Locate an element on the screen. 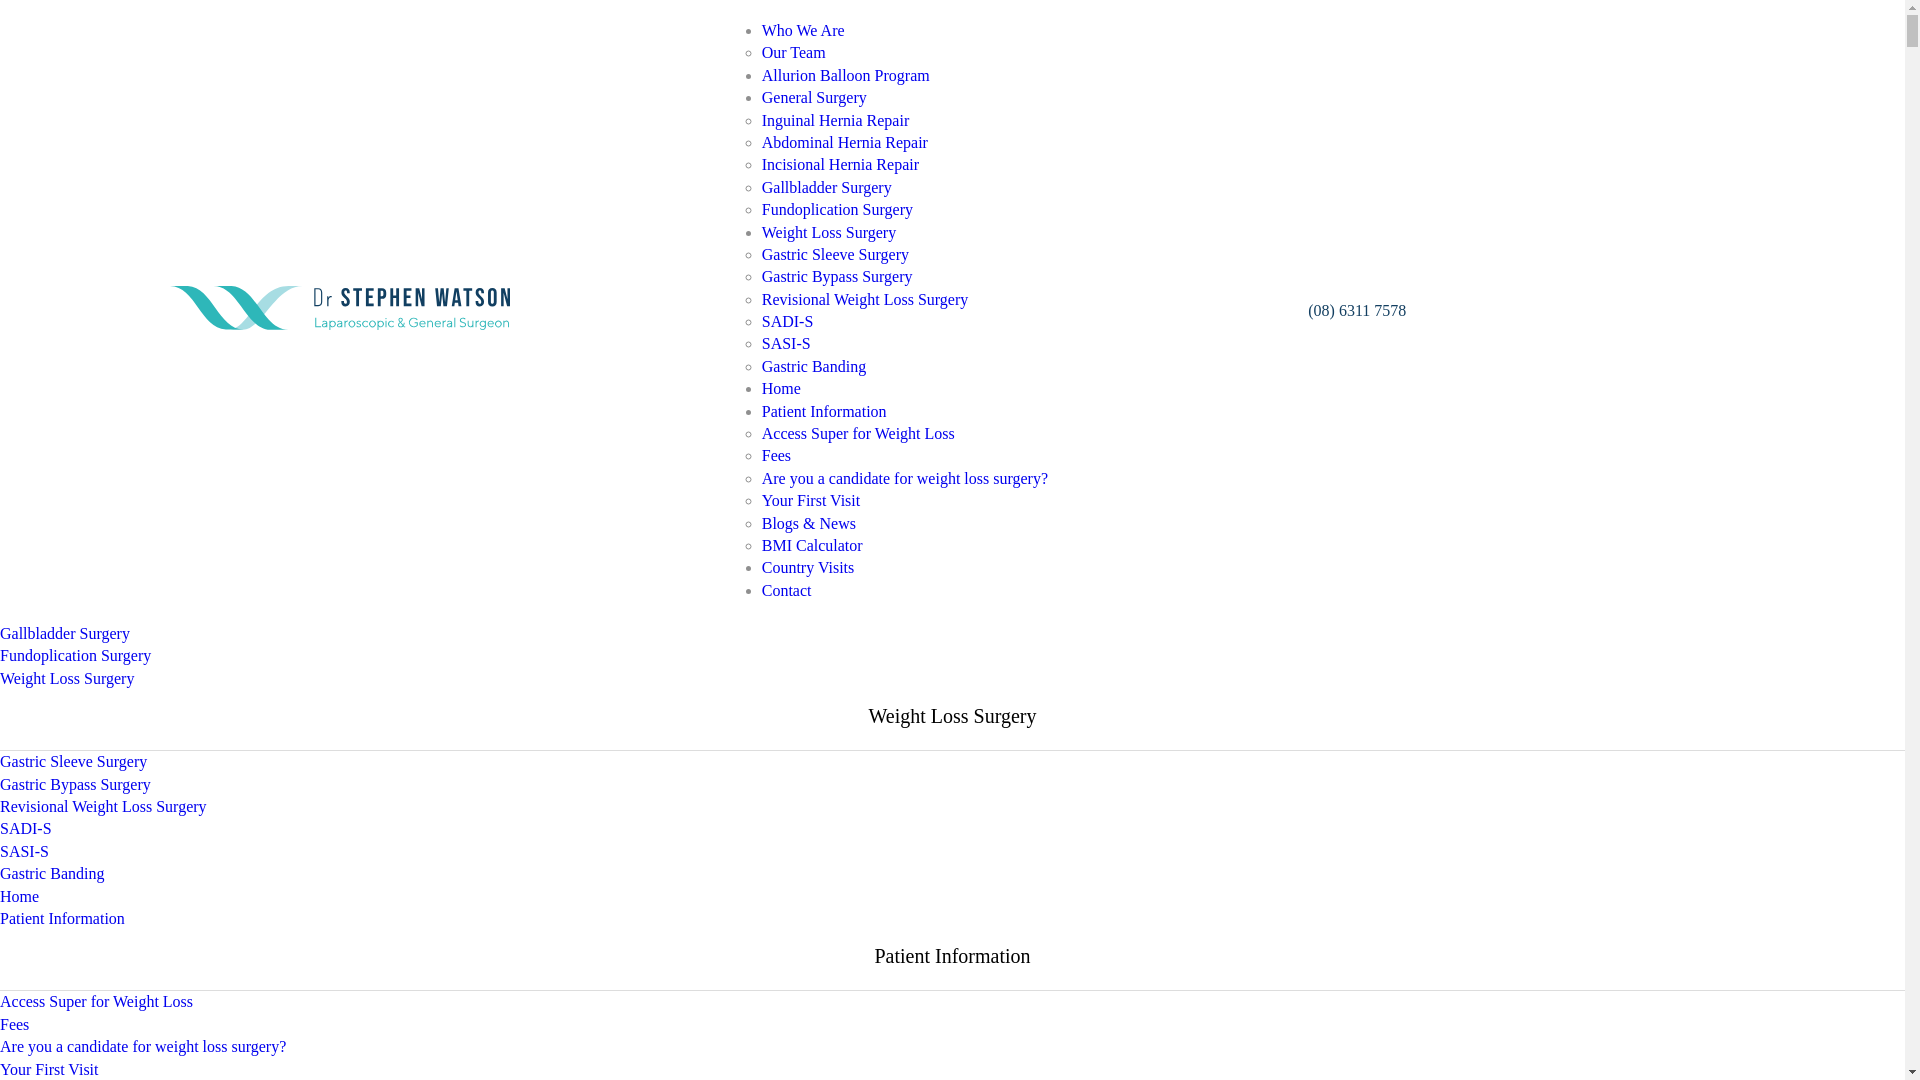 This screenshot has width=1920, height=1080. SADI-S is located at coordinates (788, 322).